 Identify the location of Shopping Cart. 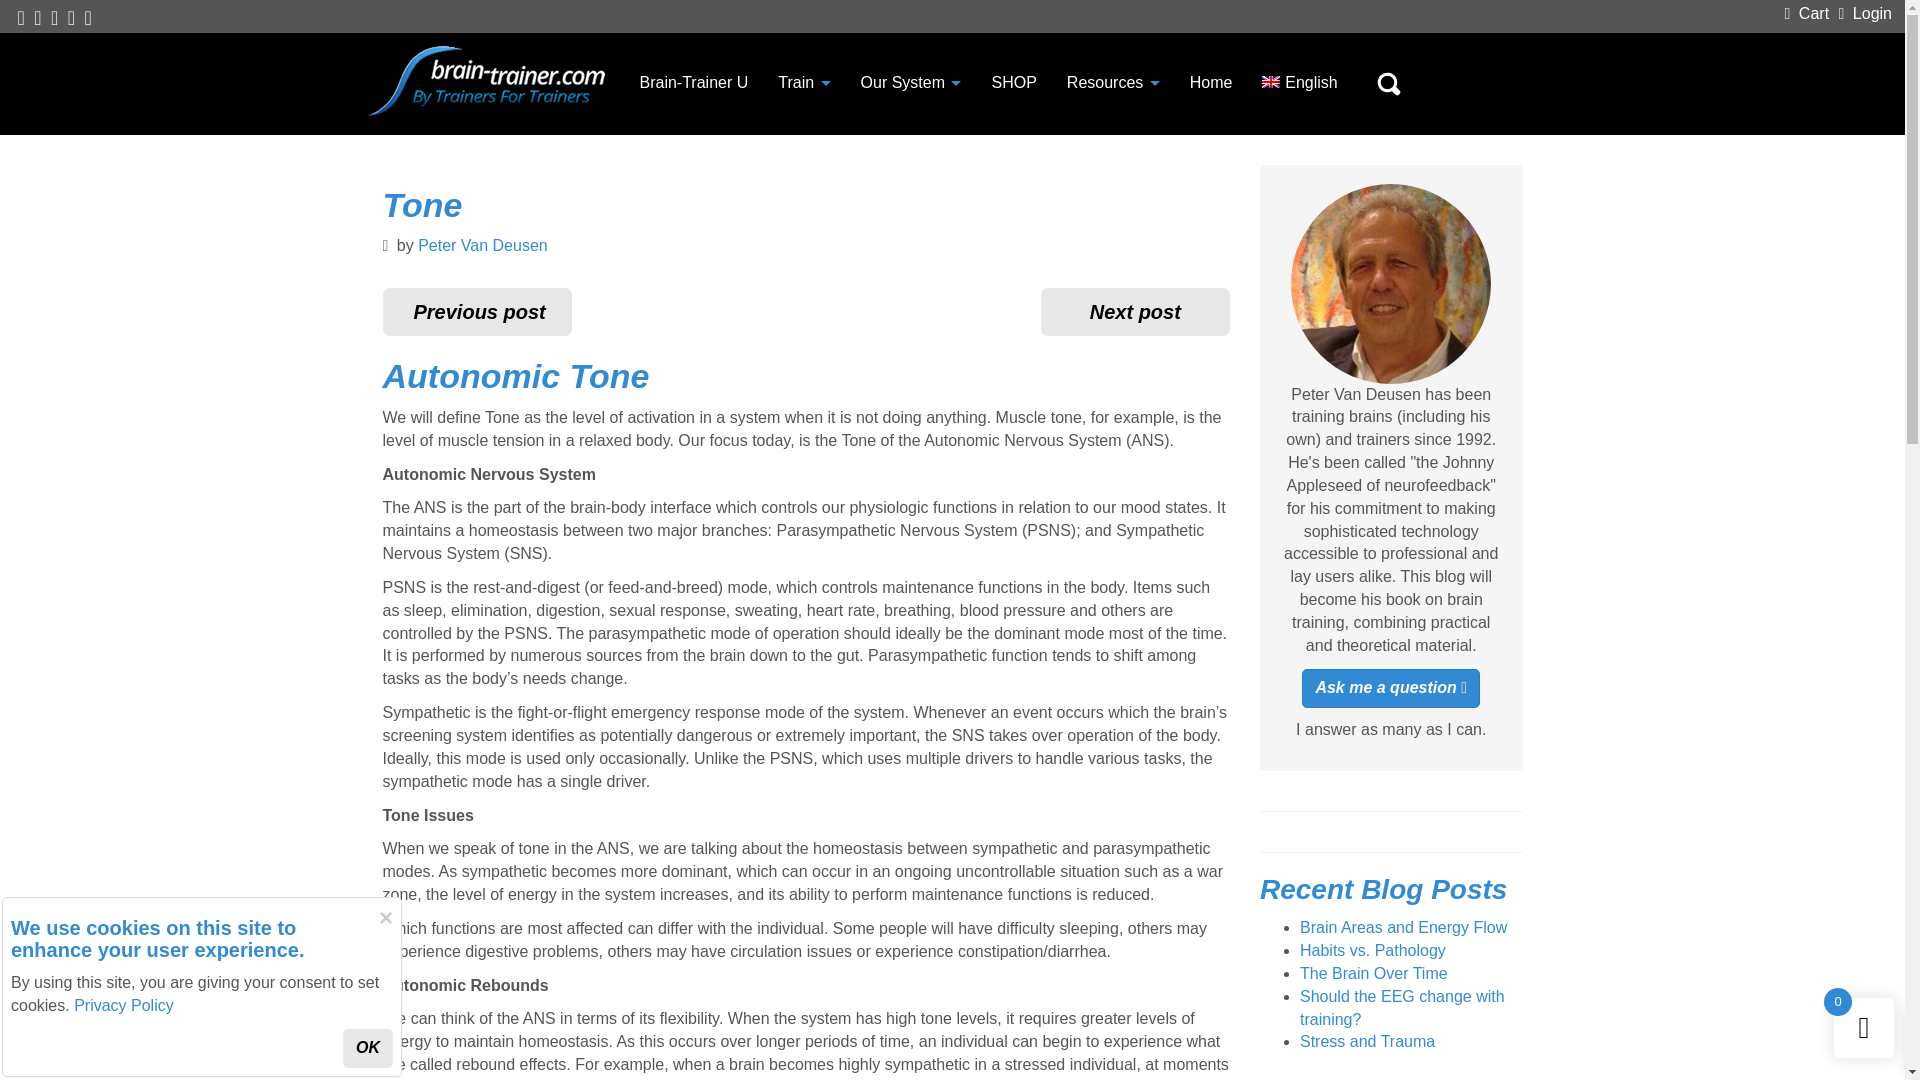
(1810, 12).